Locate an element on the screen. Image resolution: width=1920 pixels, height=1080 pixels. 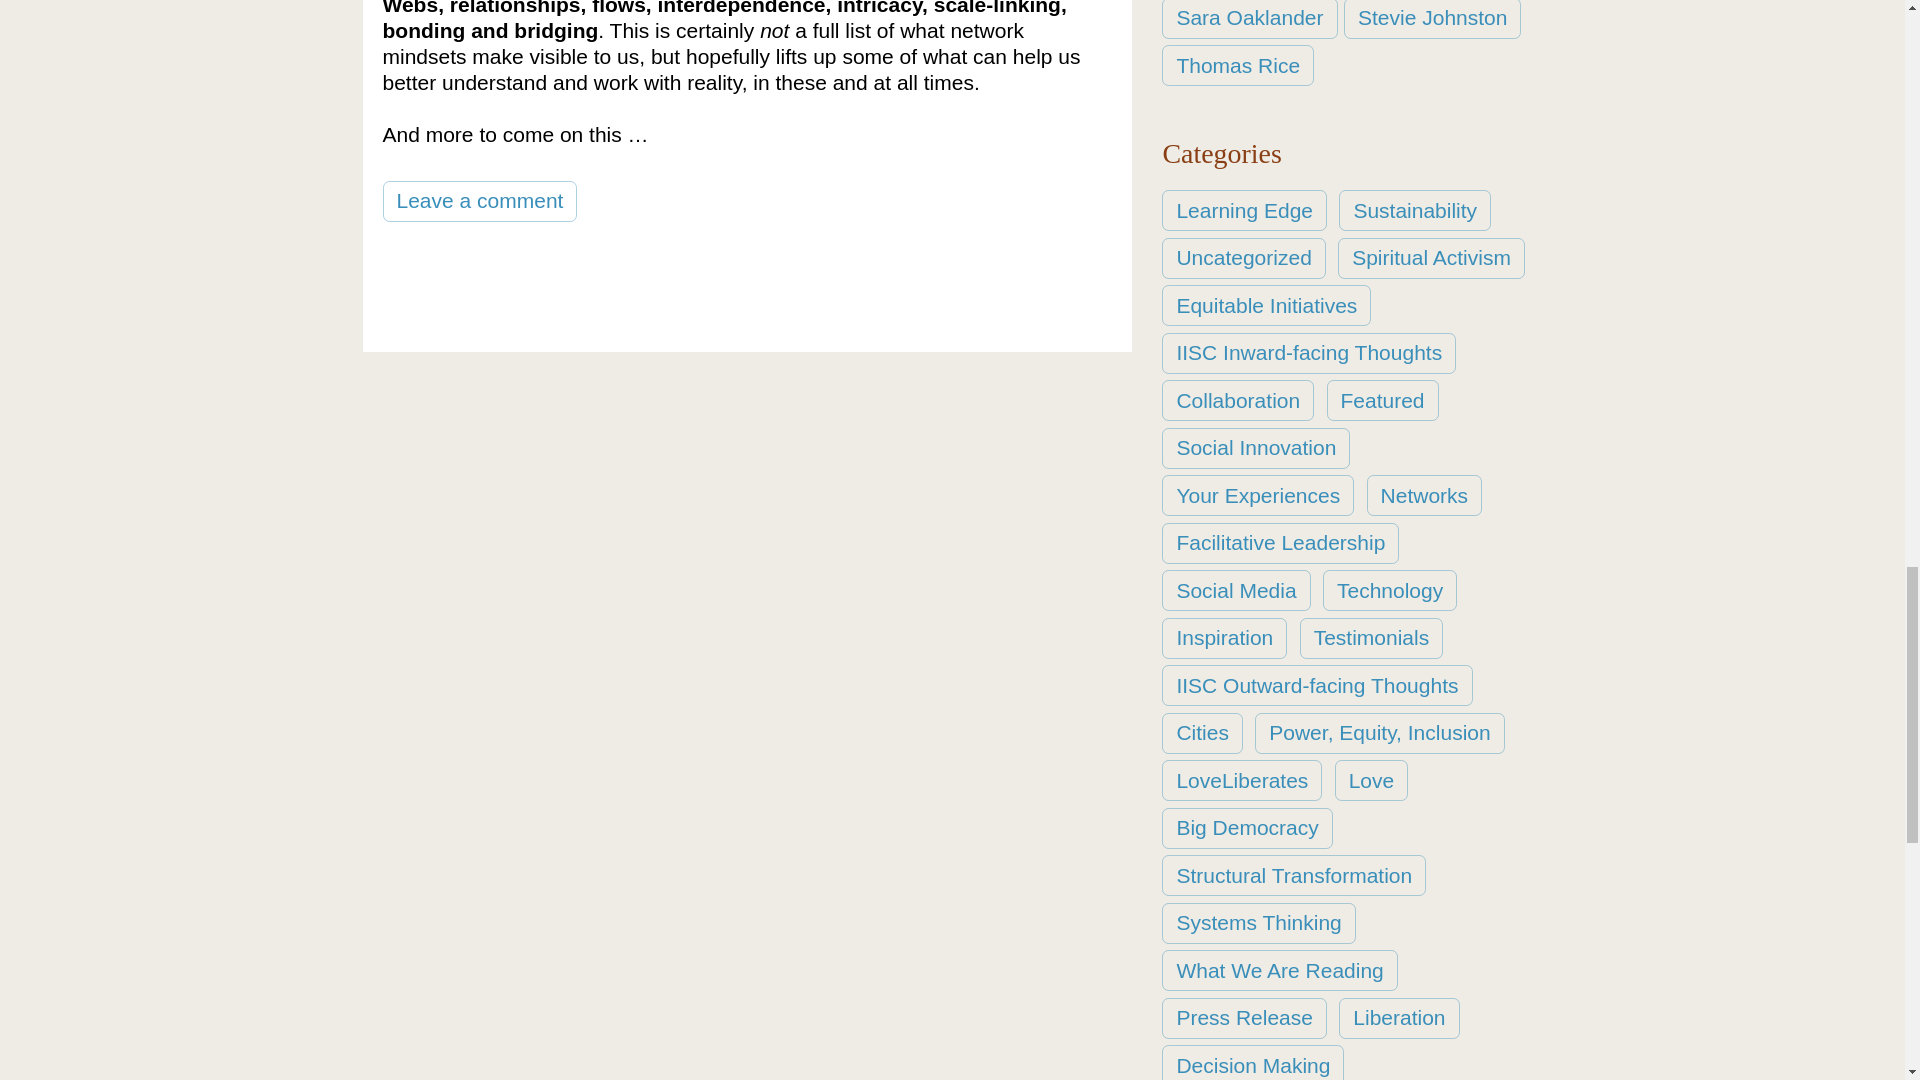
Leave a comment is located at coordinates (480, 200).